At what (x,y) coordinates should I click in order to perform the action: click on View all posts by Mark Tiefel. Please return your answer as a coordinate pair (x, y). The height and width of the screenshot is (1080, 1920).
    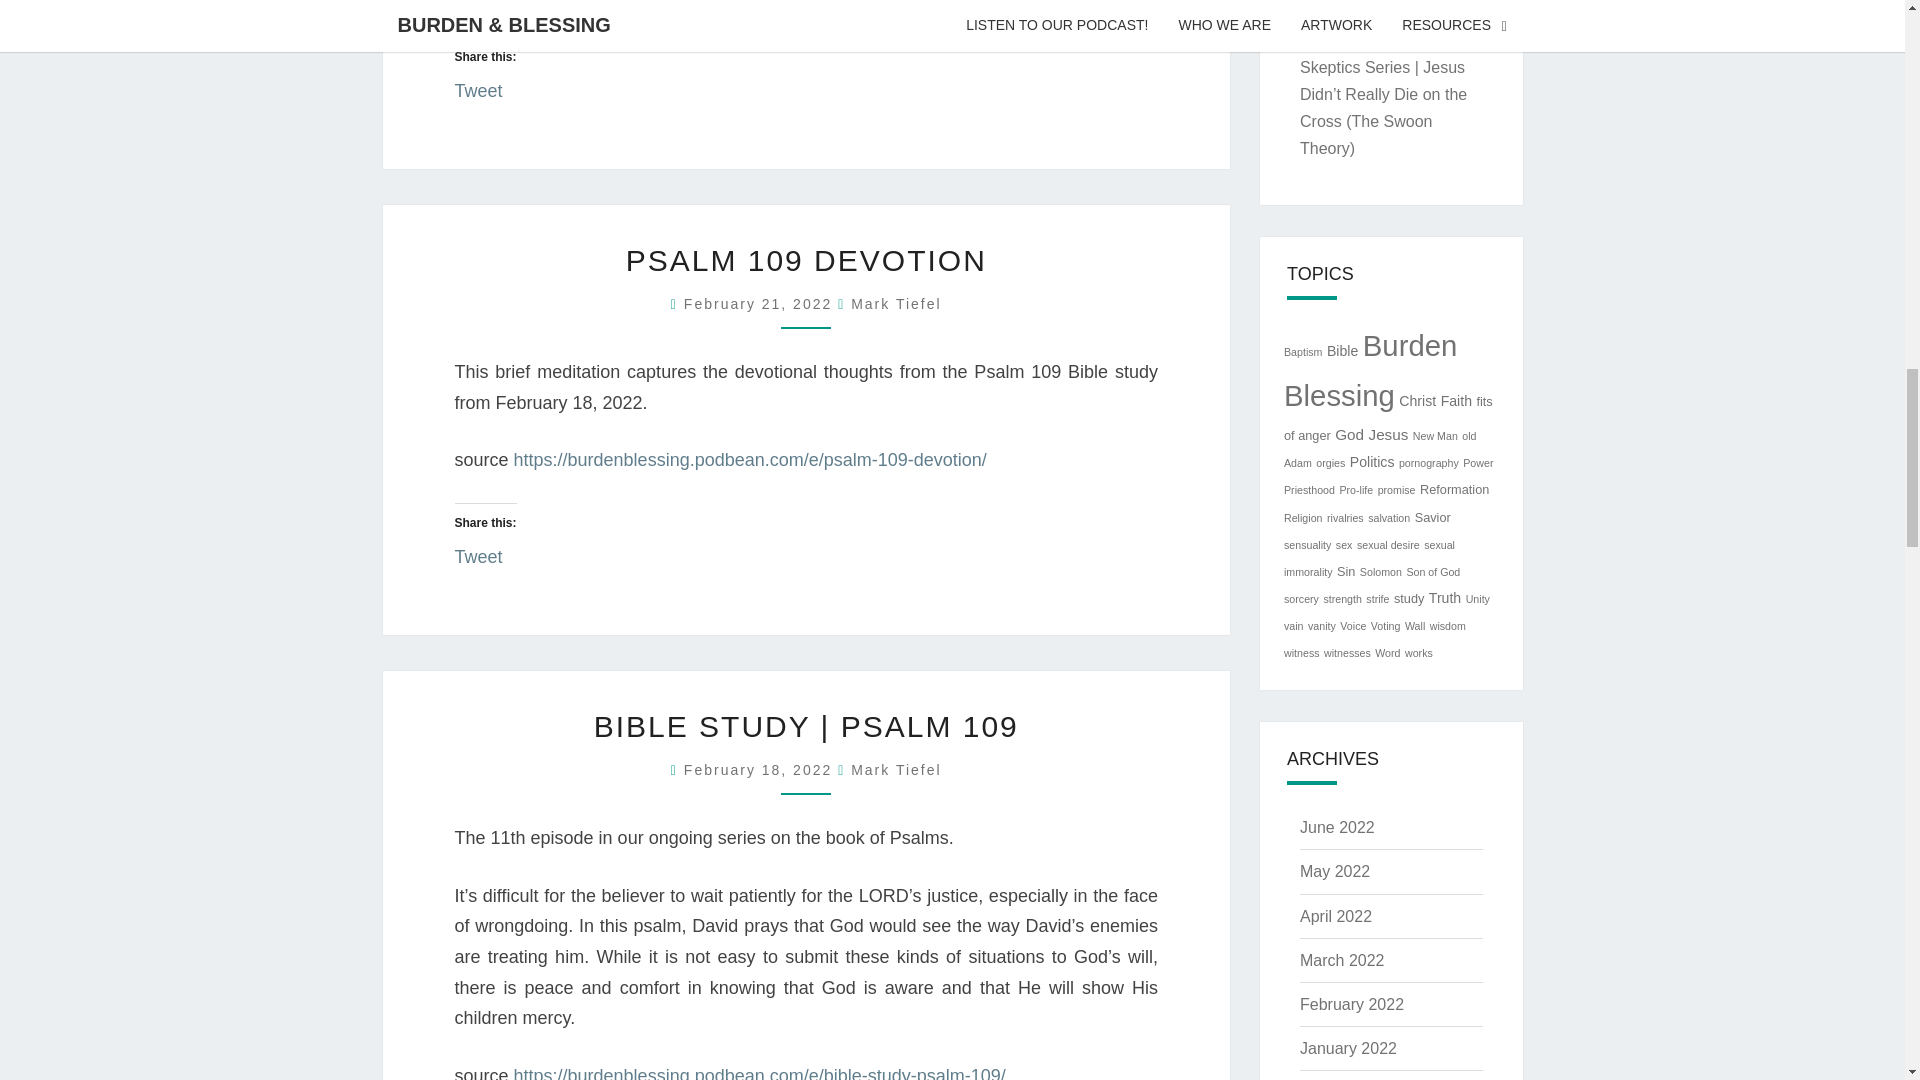
    Looking at the image, I should click on (895, 770).